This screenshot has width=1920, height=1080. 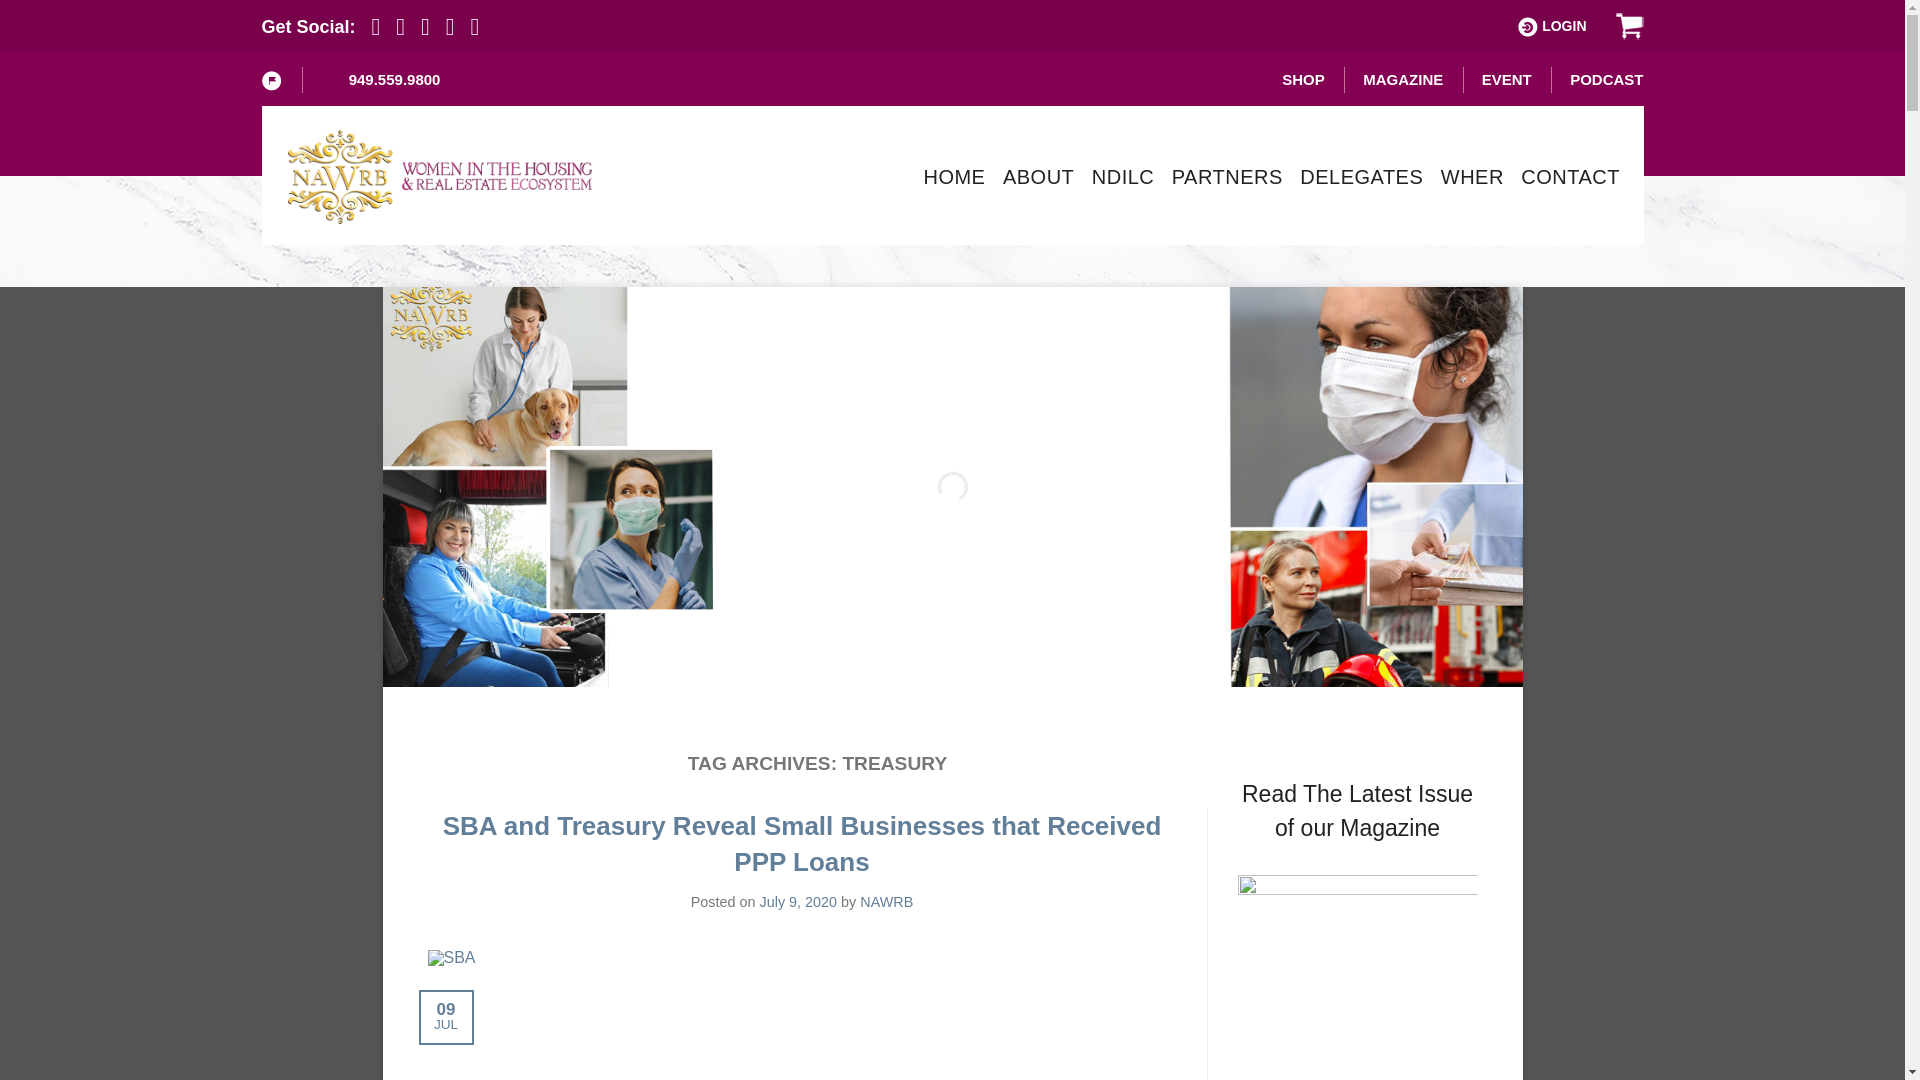 I want to click on DELEGATES, so click(x=1360, y=176).